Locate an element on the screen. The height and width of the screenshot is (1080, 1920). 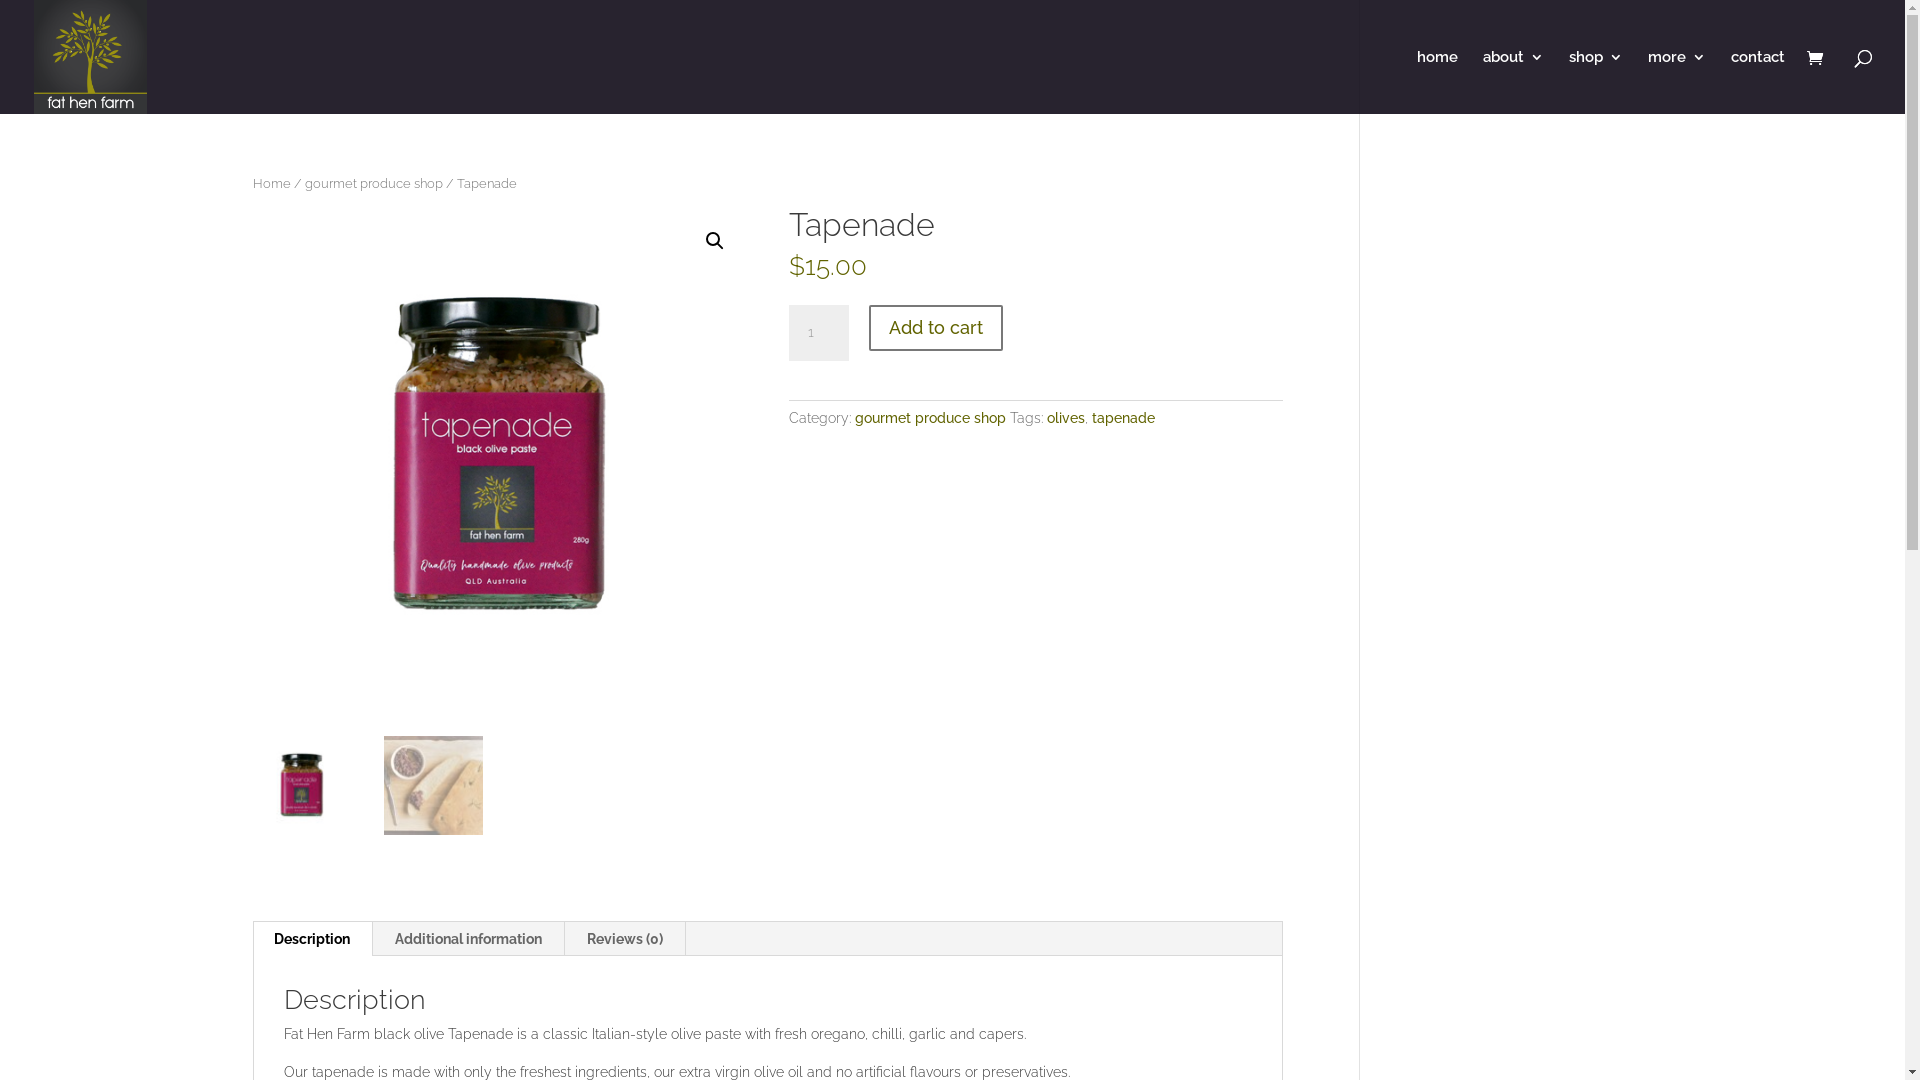
FHF - Tapenade (1) is located at coordinates (500, 456).